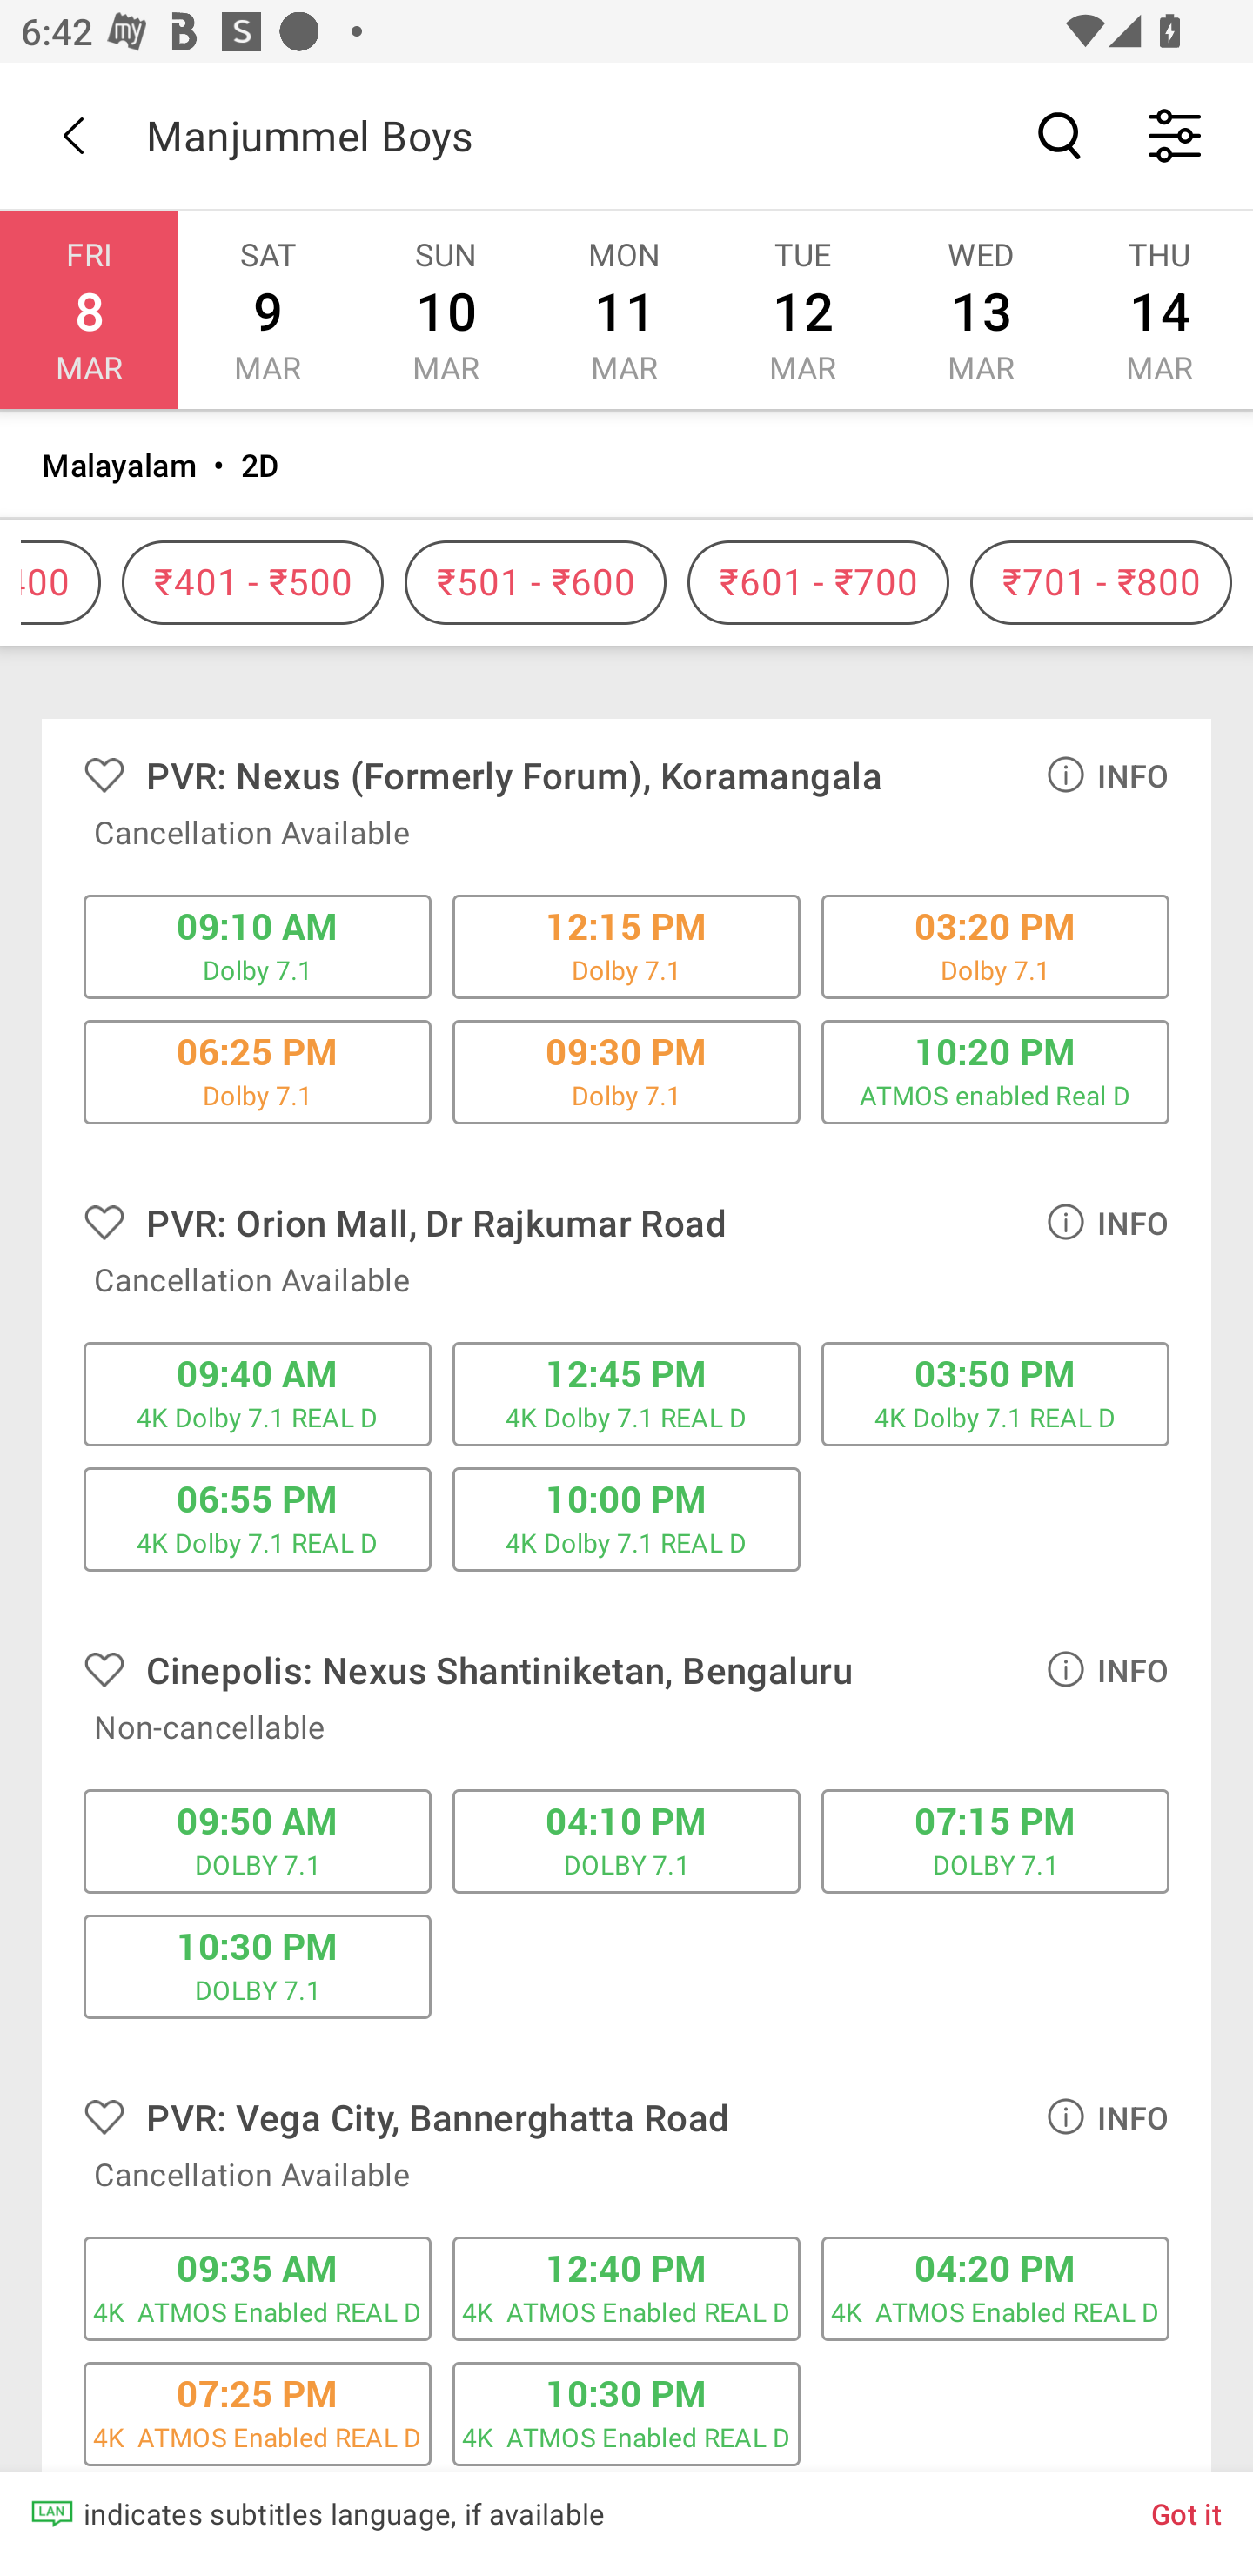 This screenshot has width=1253, height=2576. Describe the element at coordinates (626, 1841) in the screenshot. I see `04:10 PM DOLBY 7.1` at that location.